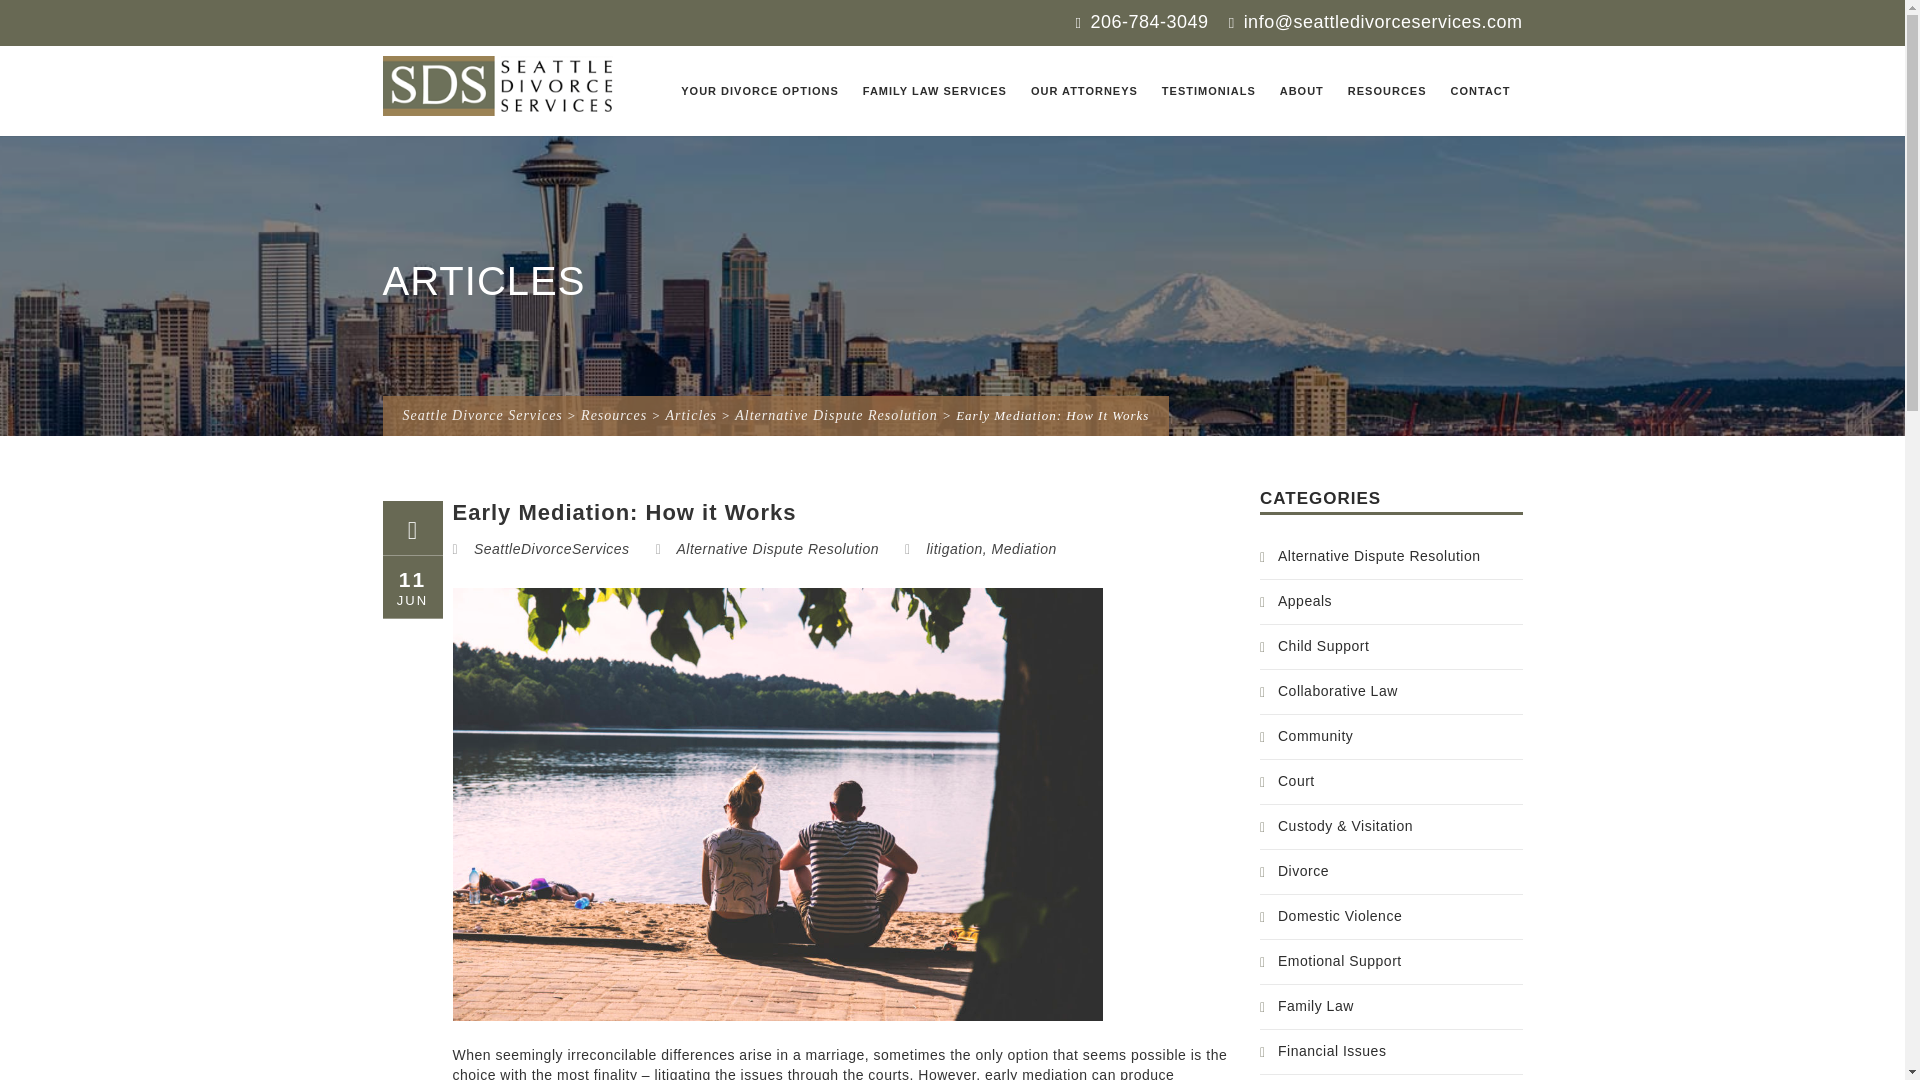  Describe the element at coordinates (1142, 22) in the screenshot. I see `206-784-3049` at that location.